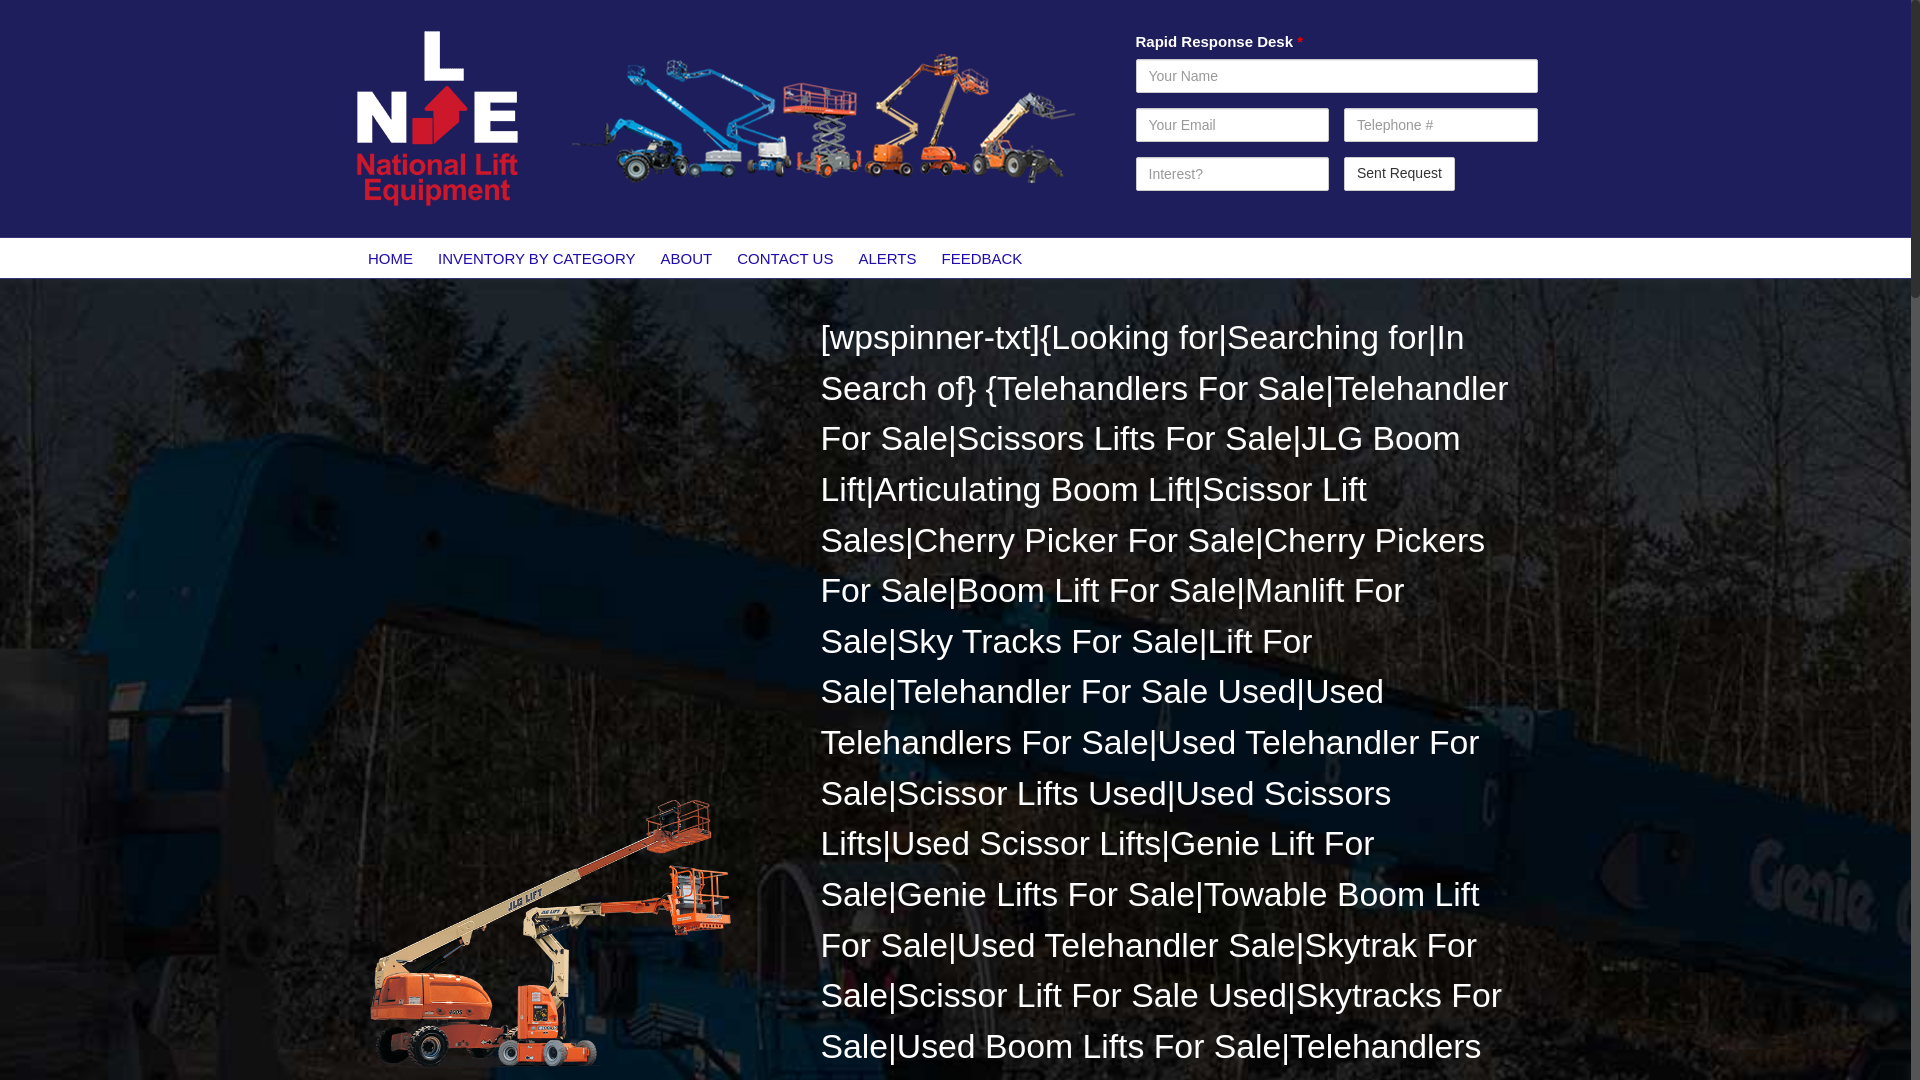 The width and height of the screenshot is (1920, 1080). What do you see at coordinates (888, 257) in the screenshot?
I see `ALERTS` at bounding box center [888, 257].